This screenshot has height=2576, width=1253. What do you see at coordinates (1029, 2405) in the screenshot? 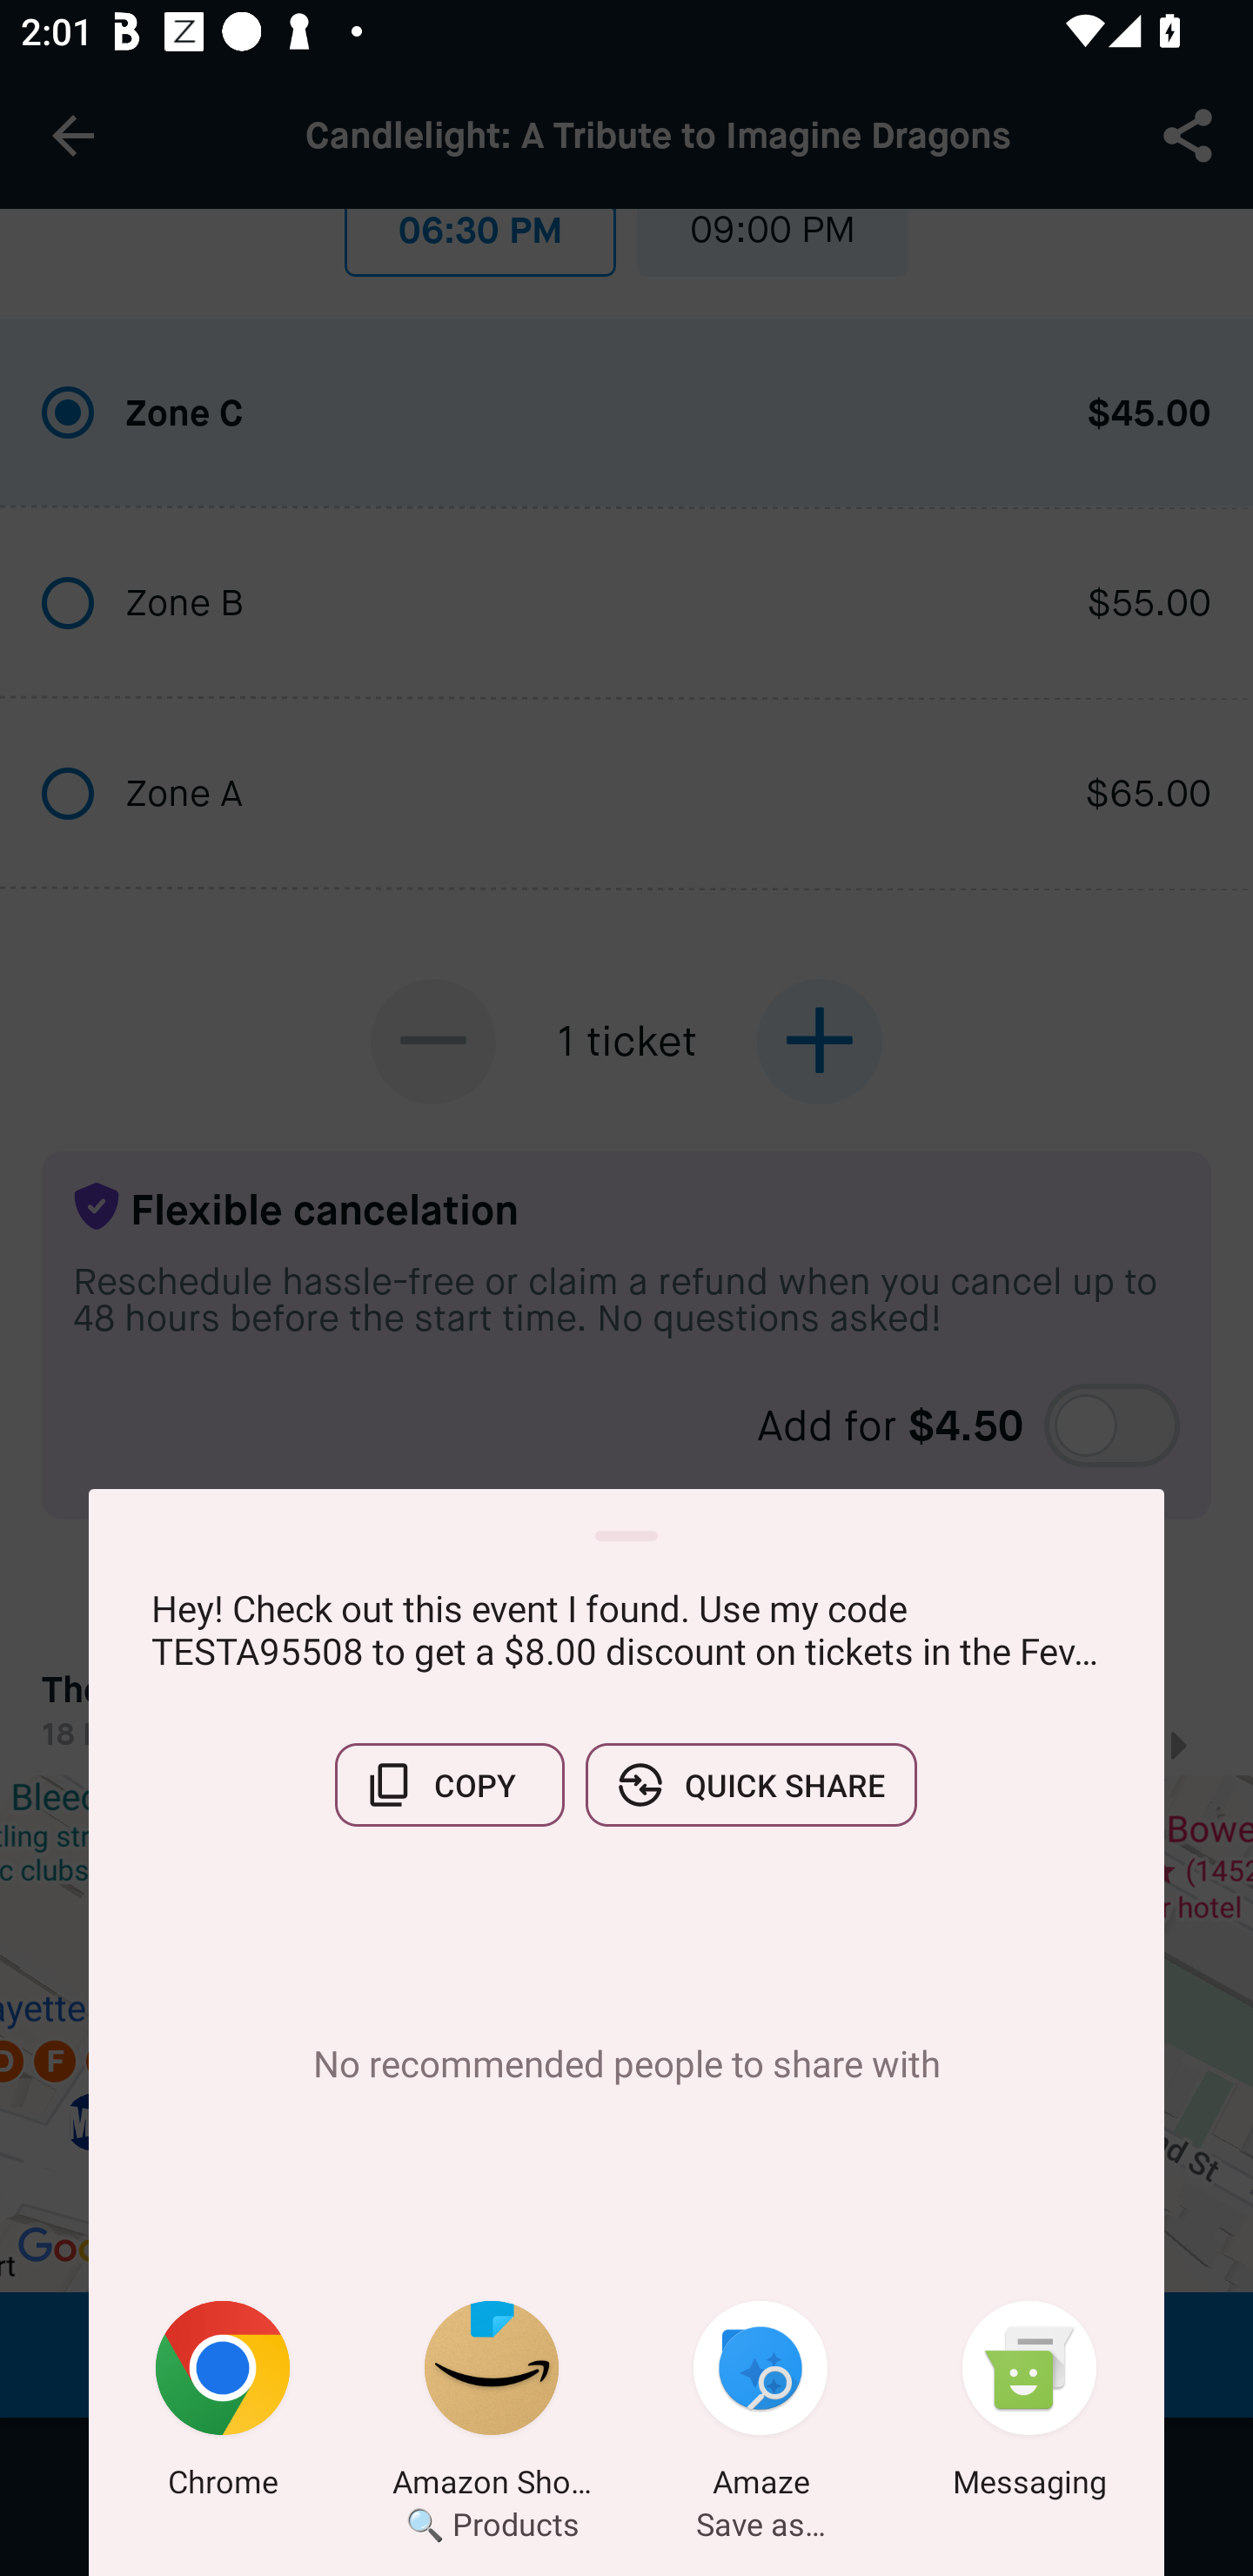
I see `Messaging` at bounding box center [1029, 2405].